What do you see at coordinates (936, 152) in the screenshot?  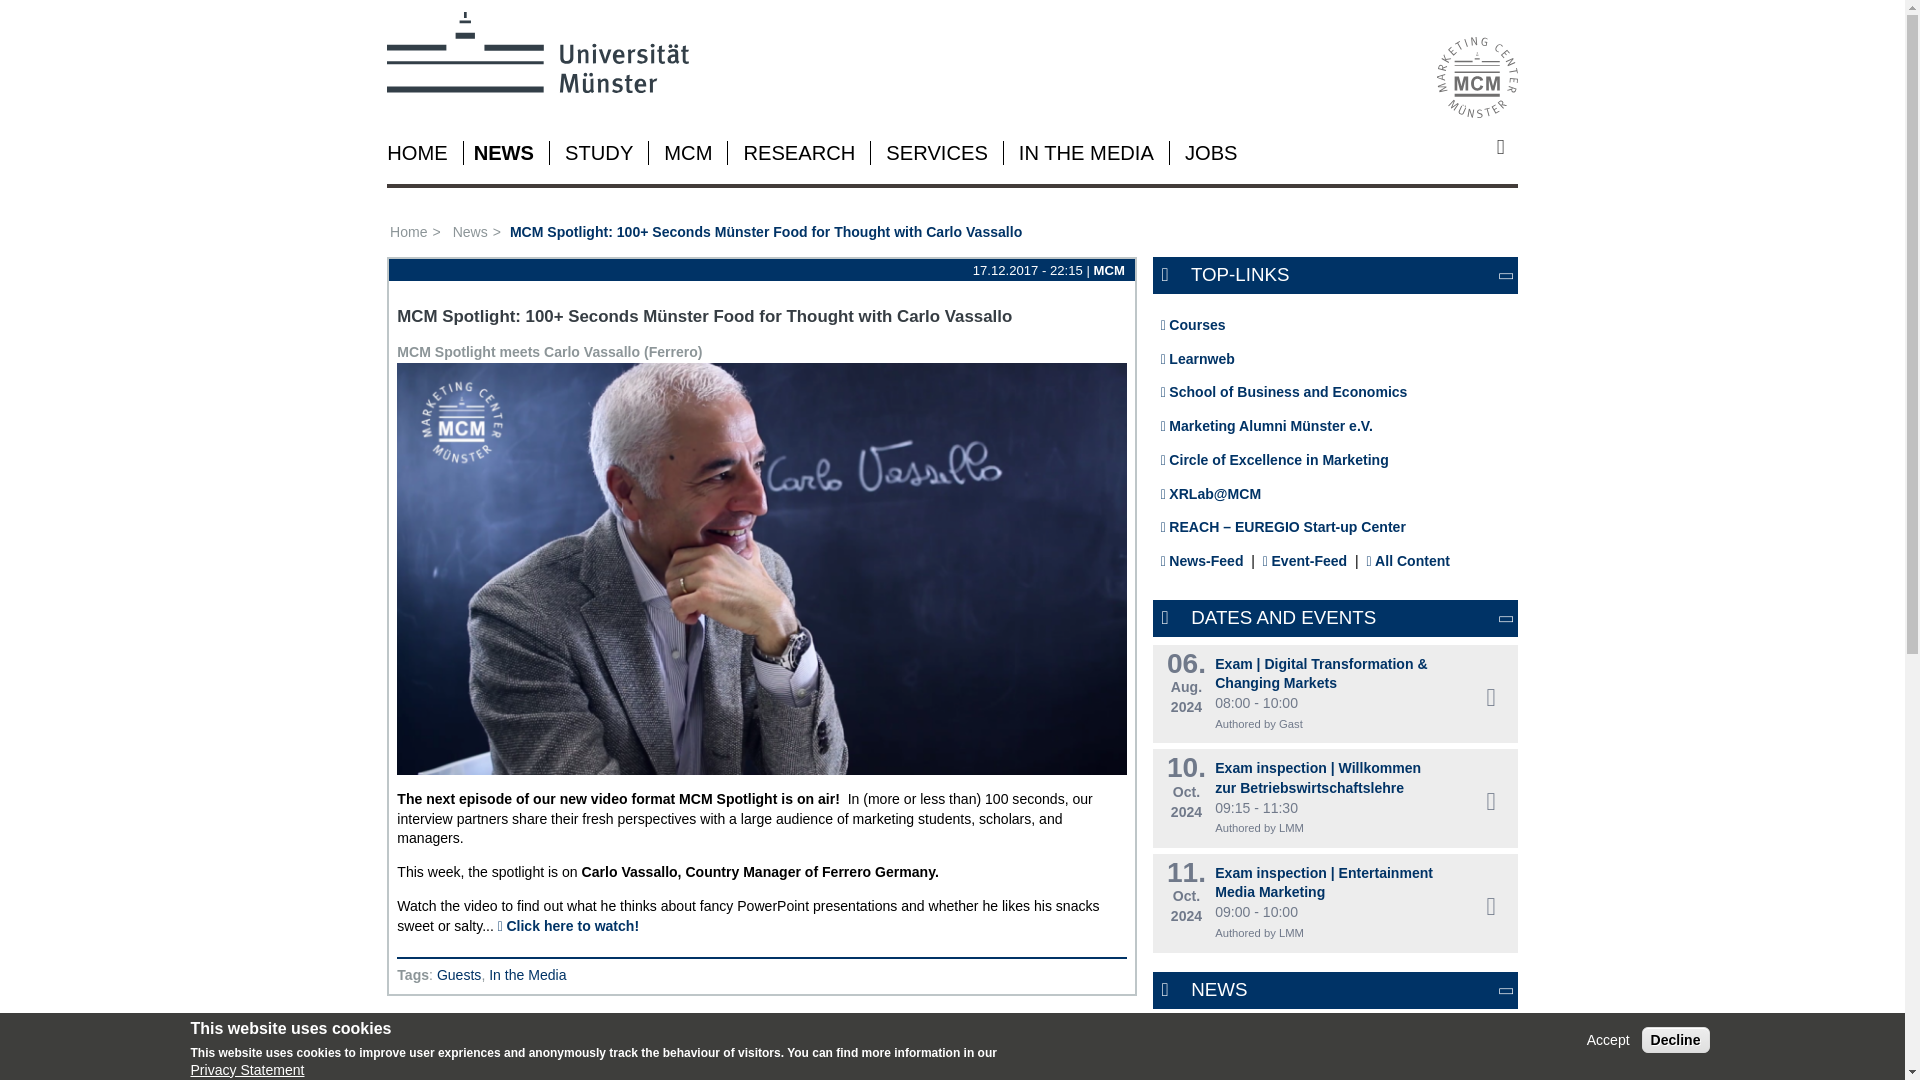 I see `SERVICES` at bounding box center [936, 152].